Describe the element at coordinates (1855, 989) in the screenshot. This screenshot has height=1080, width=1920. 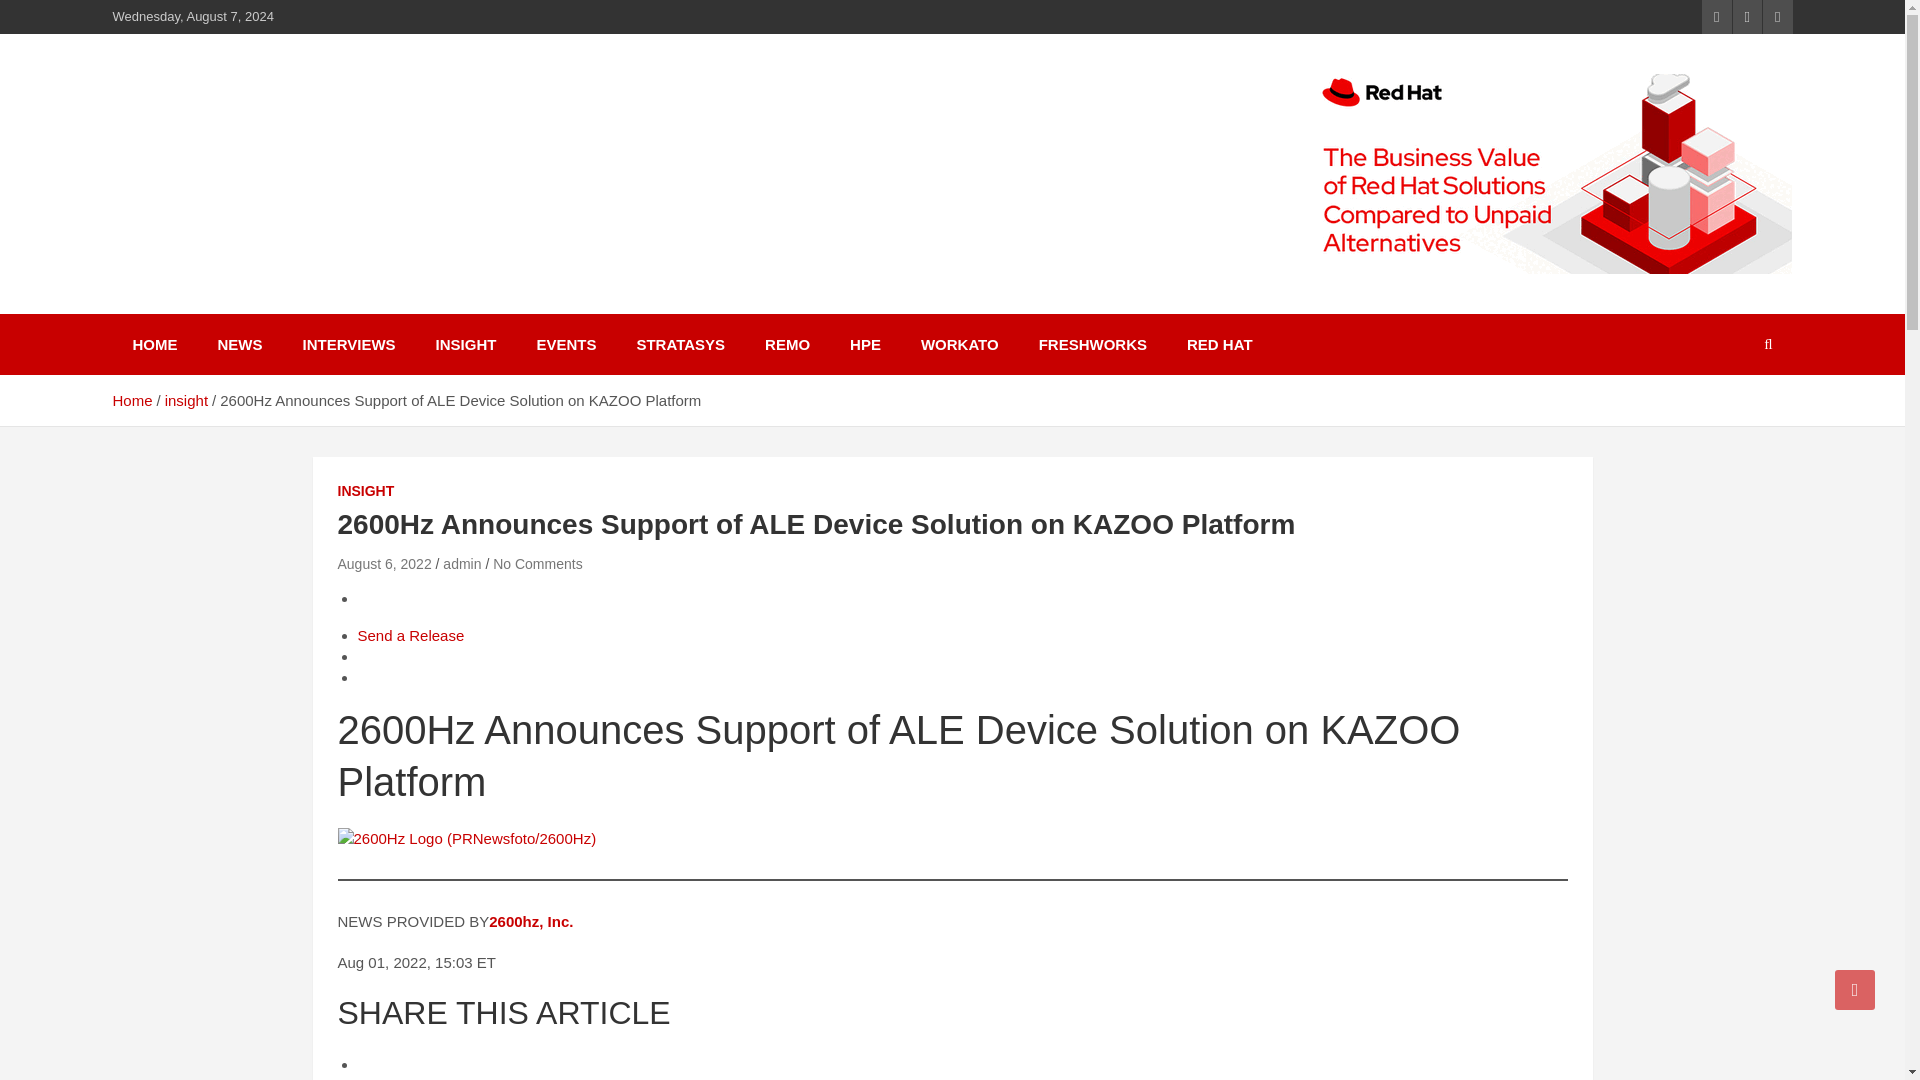
I see `Go to Top` at that location.